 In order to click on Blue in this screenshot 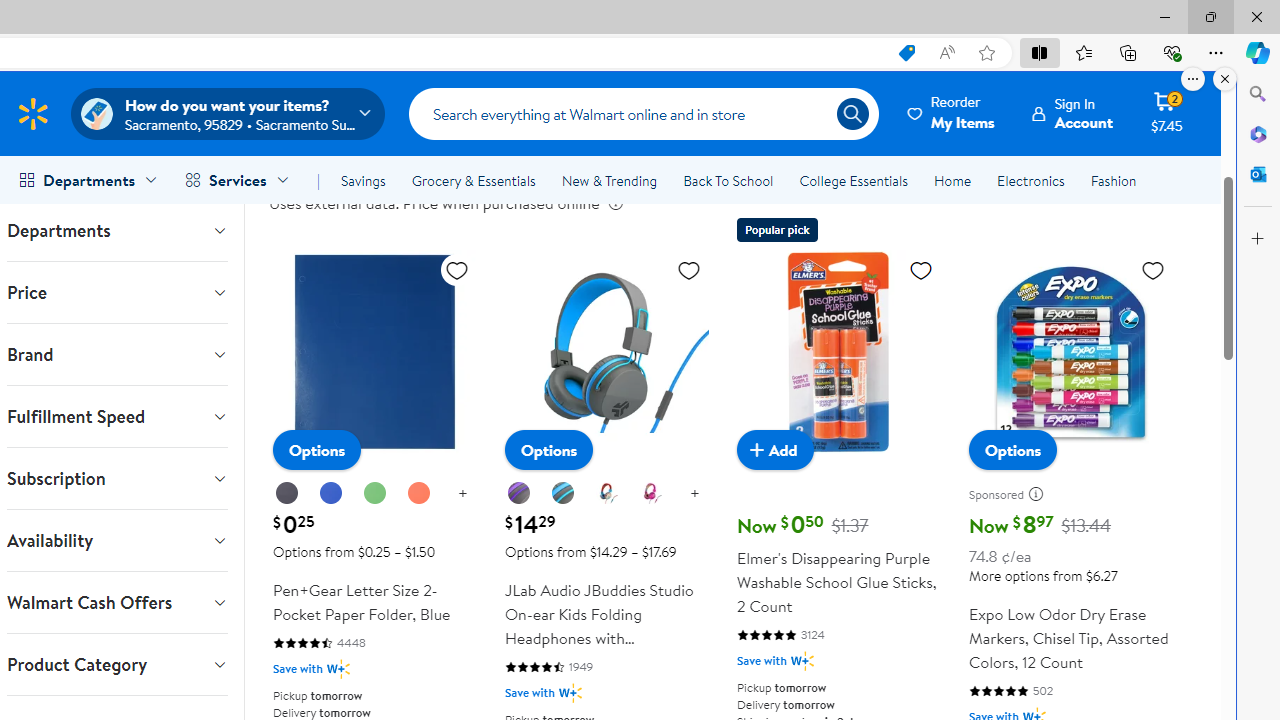, I will do `click(330, 493)`.